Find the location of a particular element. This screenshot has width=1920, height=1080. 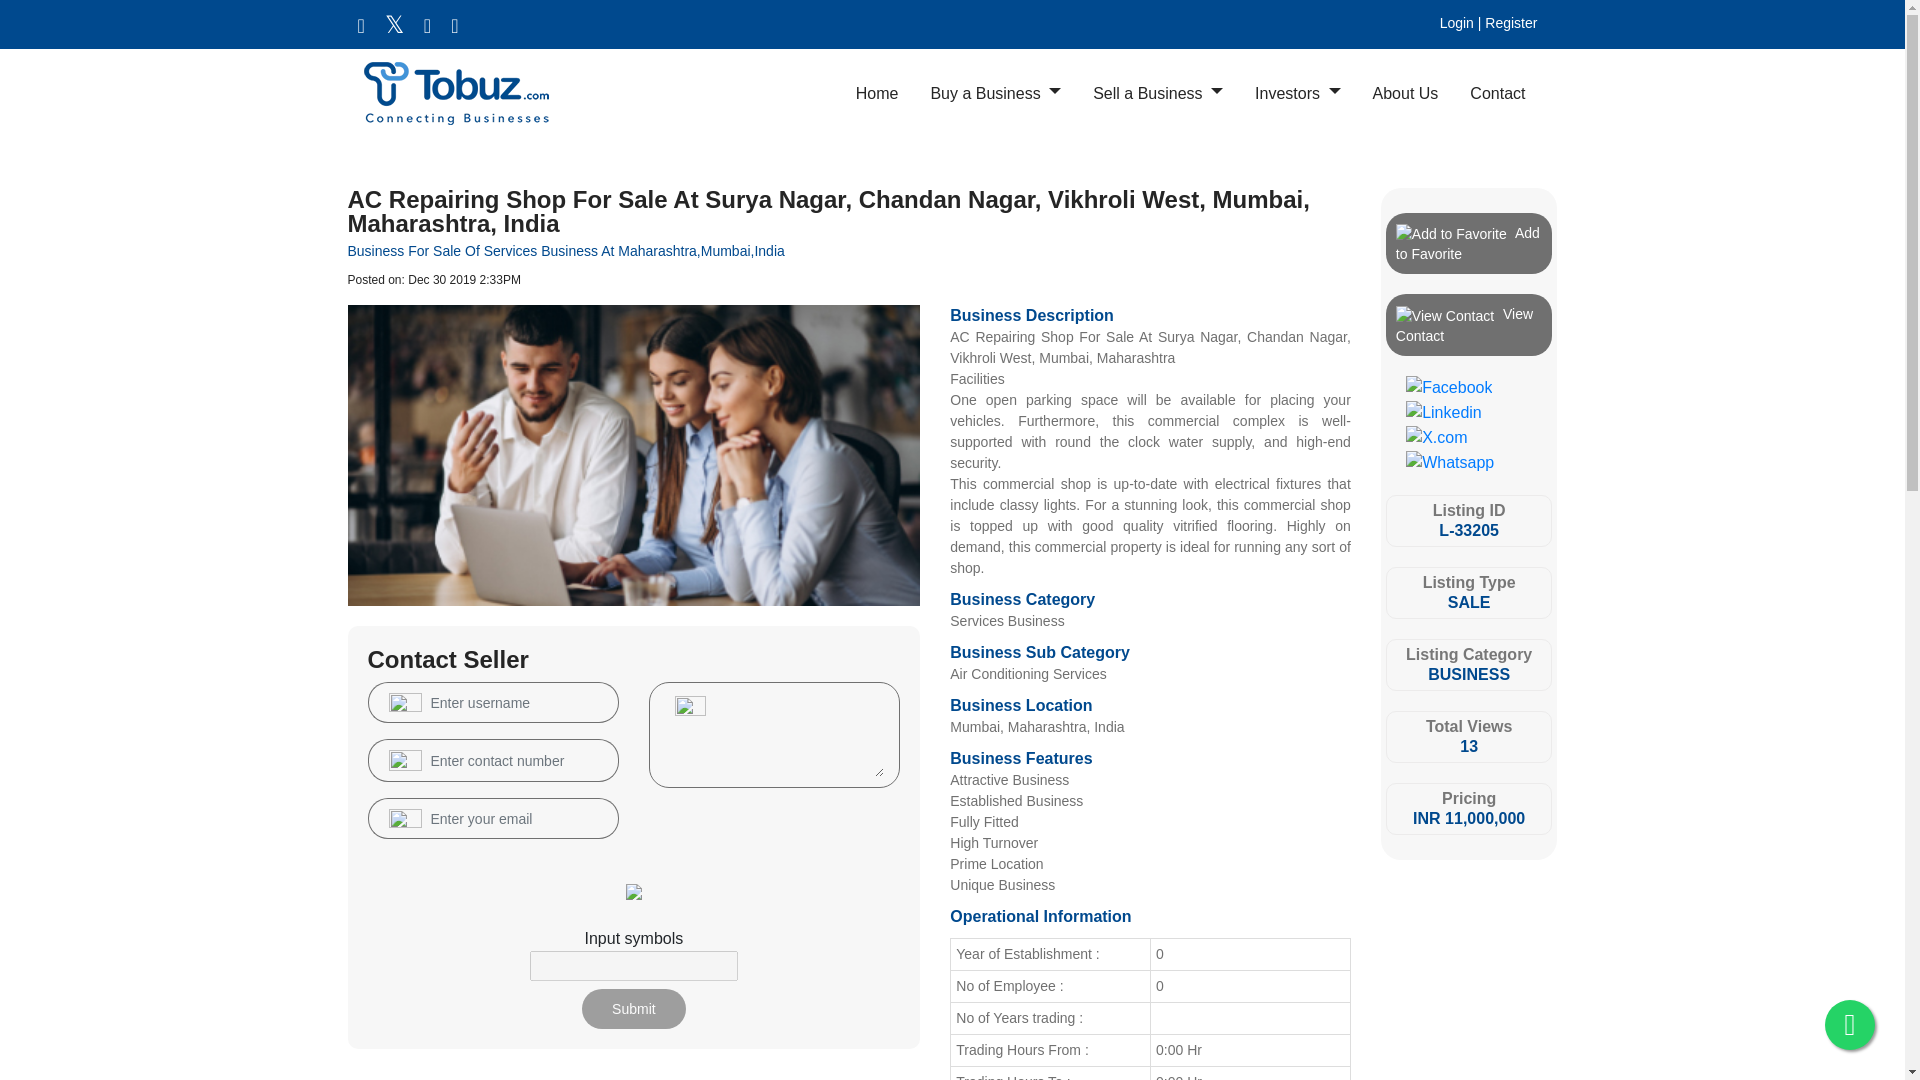

Buy a Business is located at coordinates (995, 94).